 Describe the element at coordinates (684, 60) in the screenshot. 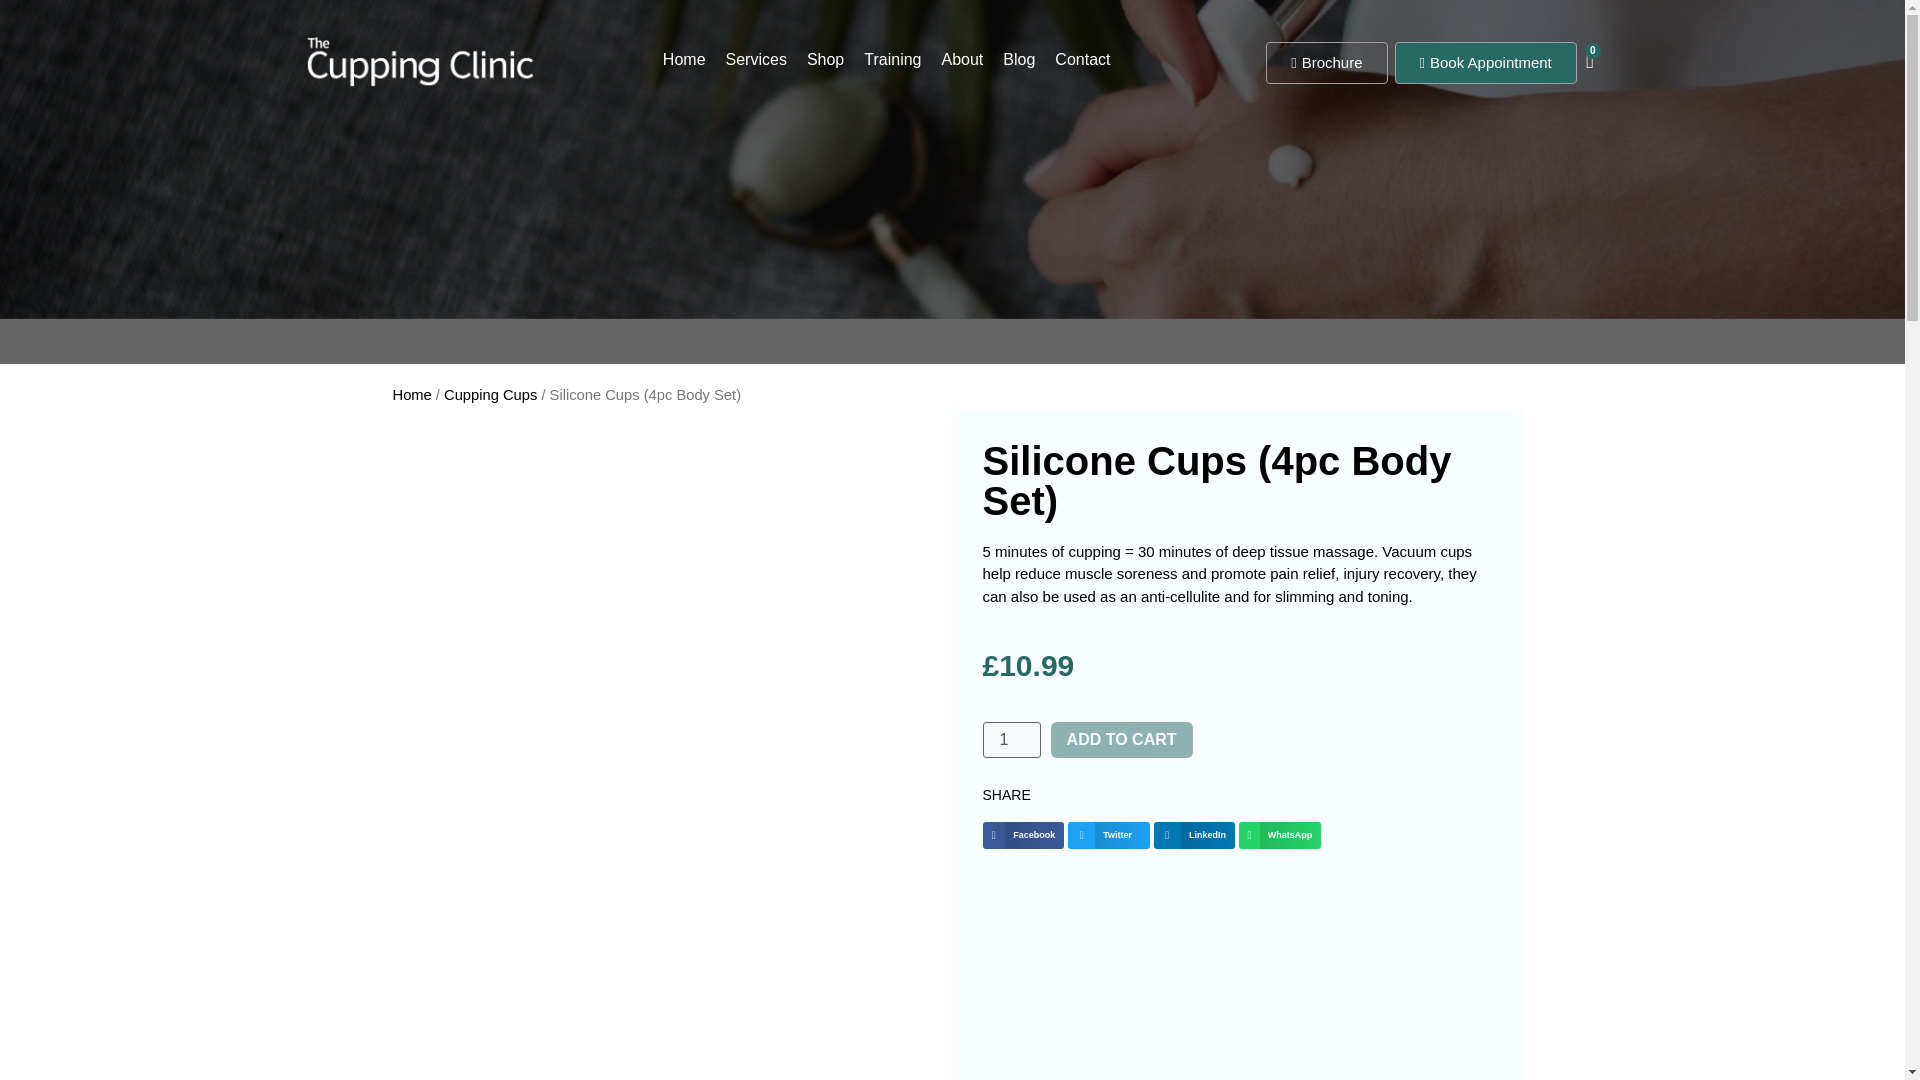

I see `Home` at that location.